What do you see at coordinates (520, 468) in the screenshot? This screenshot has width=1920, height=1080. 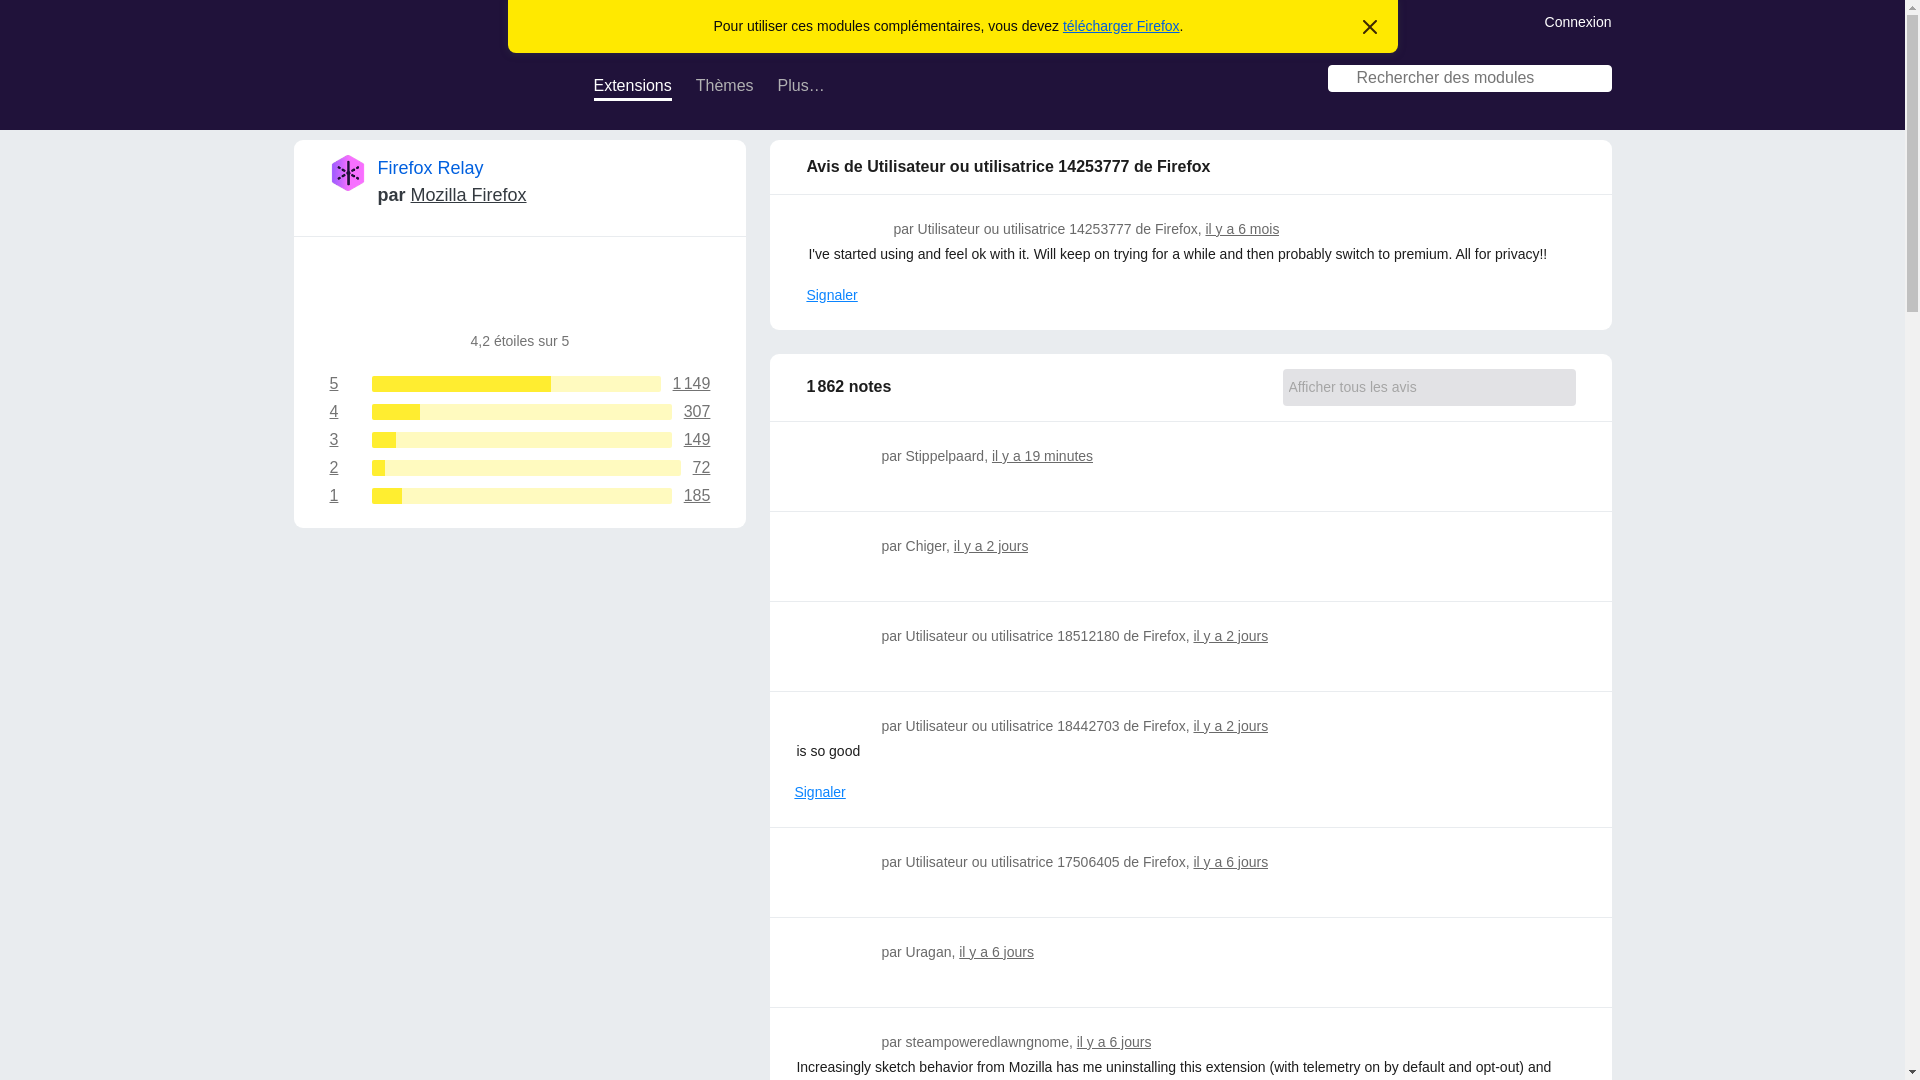 I see `Rechercher` at bounding box center [520, 468].